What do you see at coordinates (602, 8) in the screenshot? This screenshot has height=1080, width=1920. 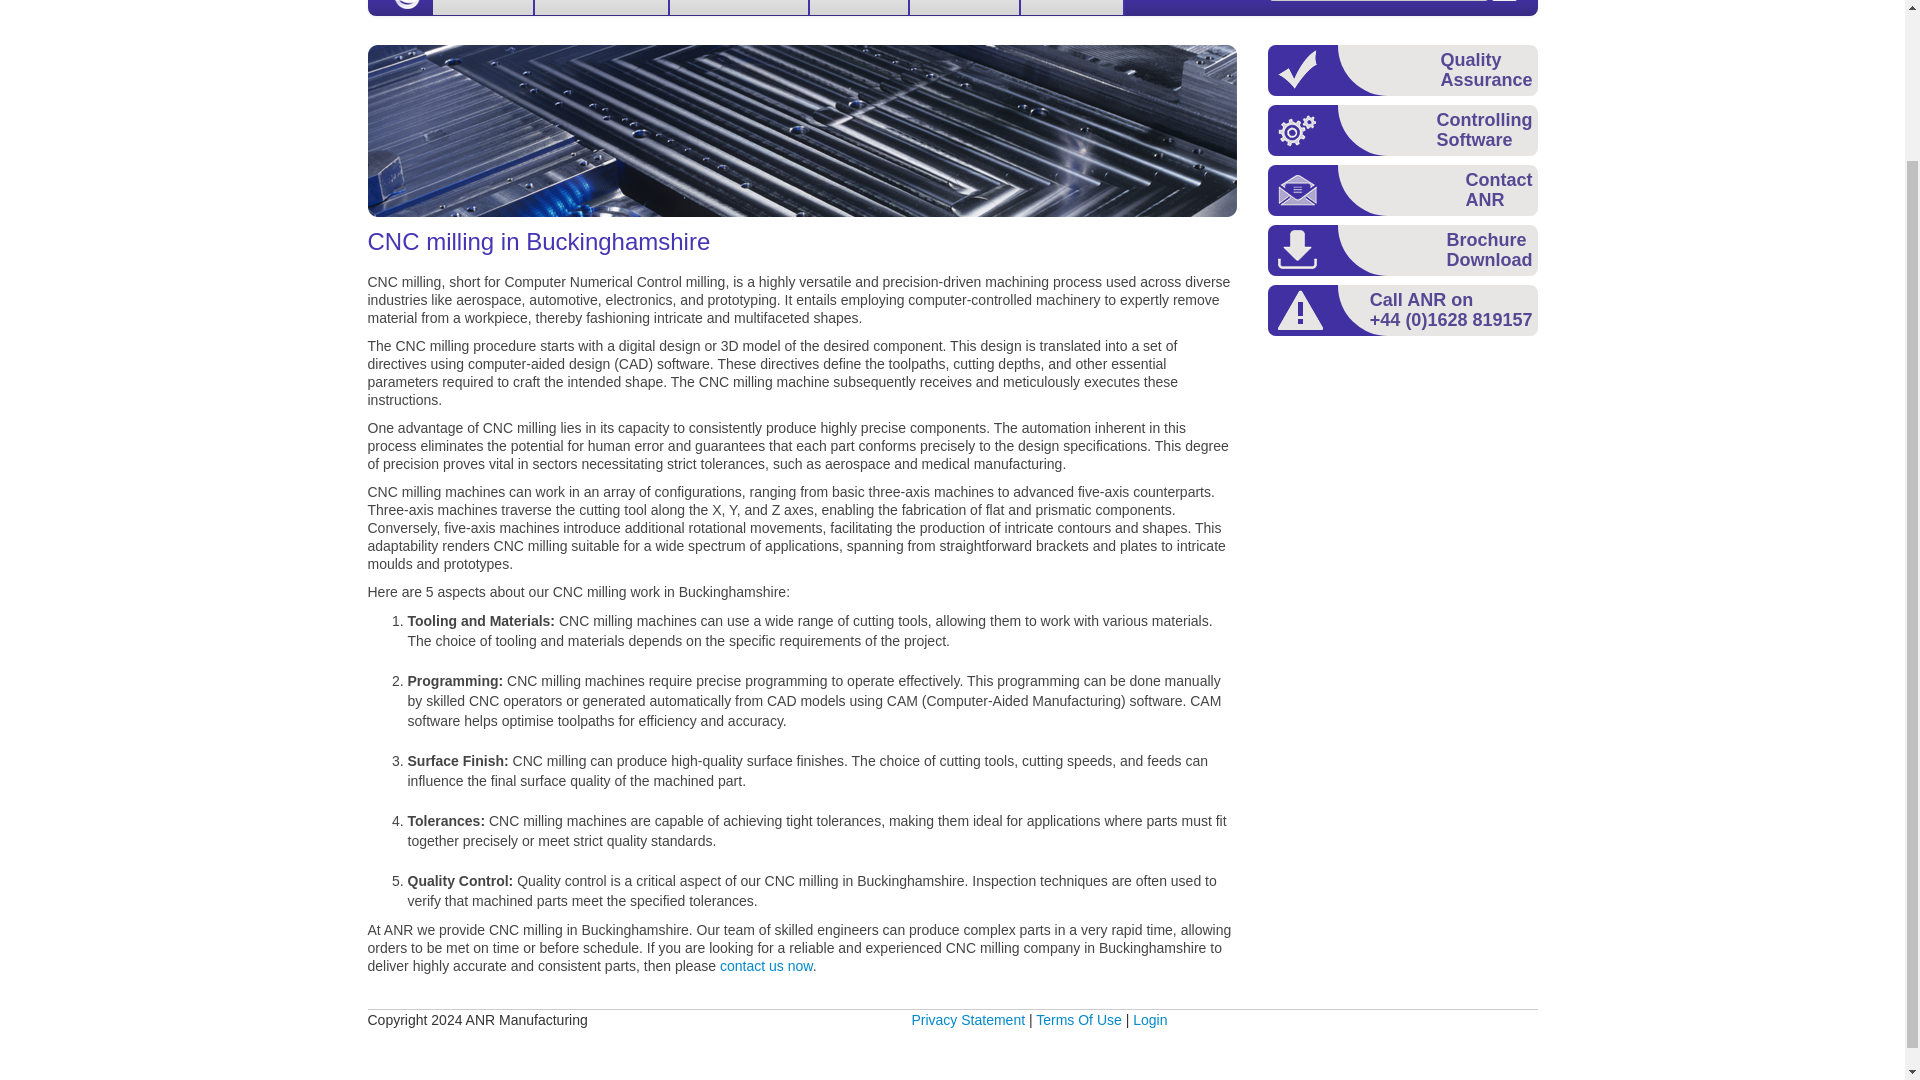 I see `Electronics` at bounding box center [602, 8].